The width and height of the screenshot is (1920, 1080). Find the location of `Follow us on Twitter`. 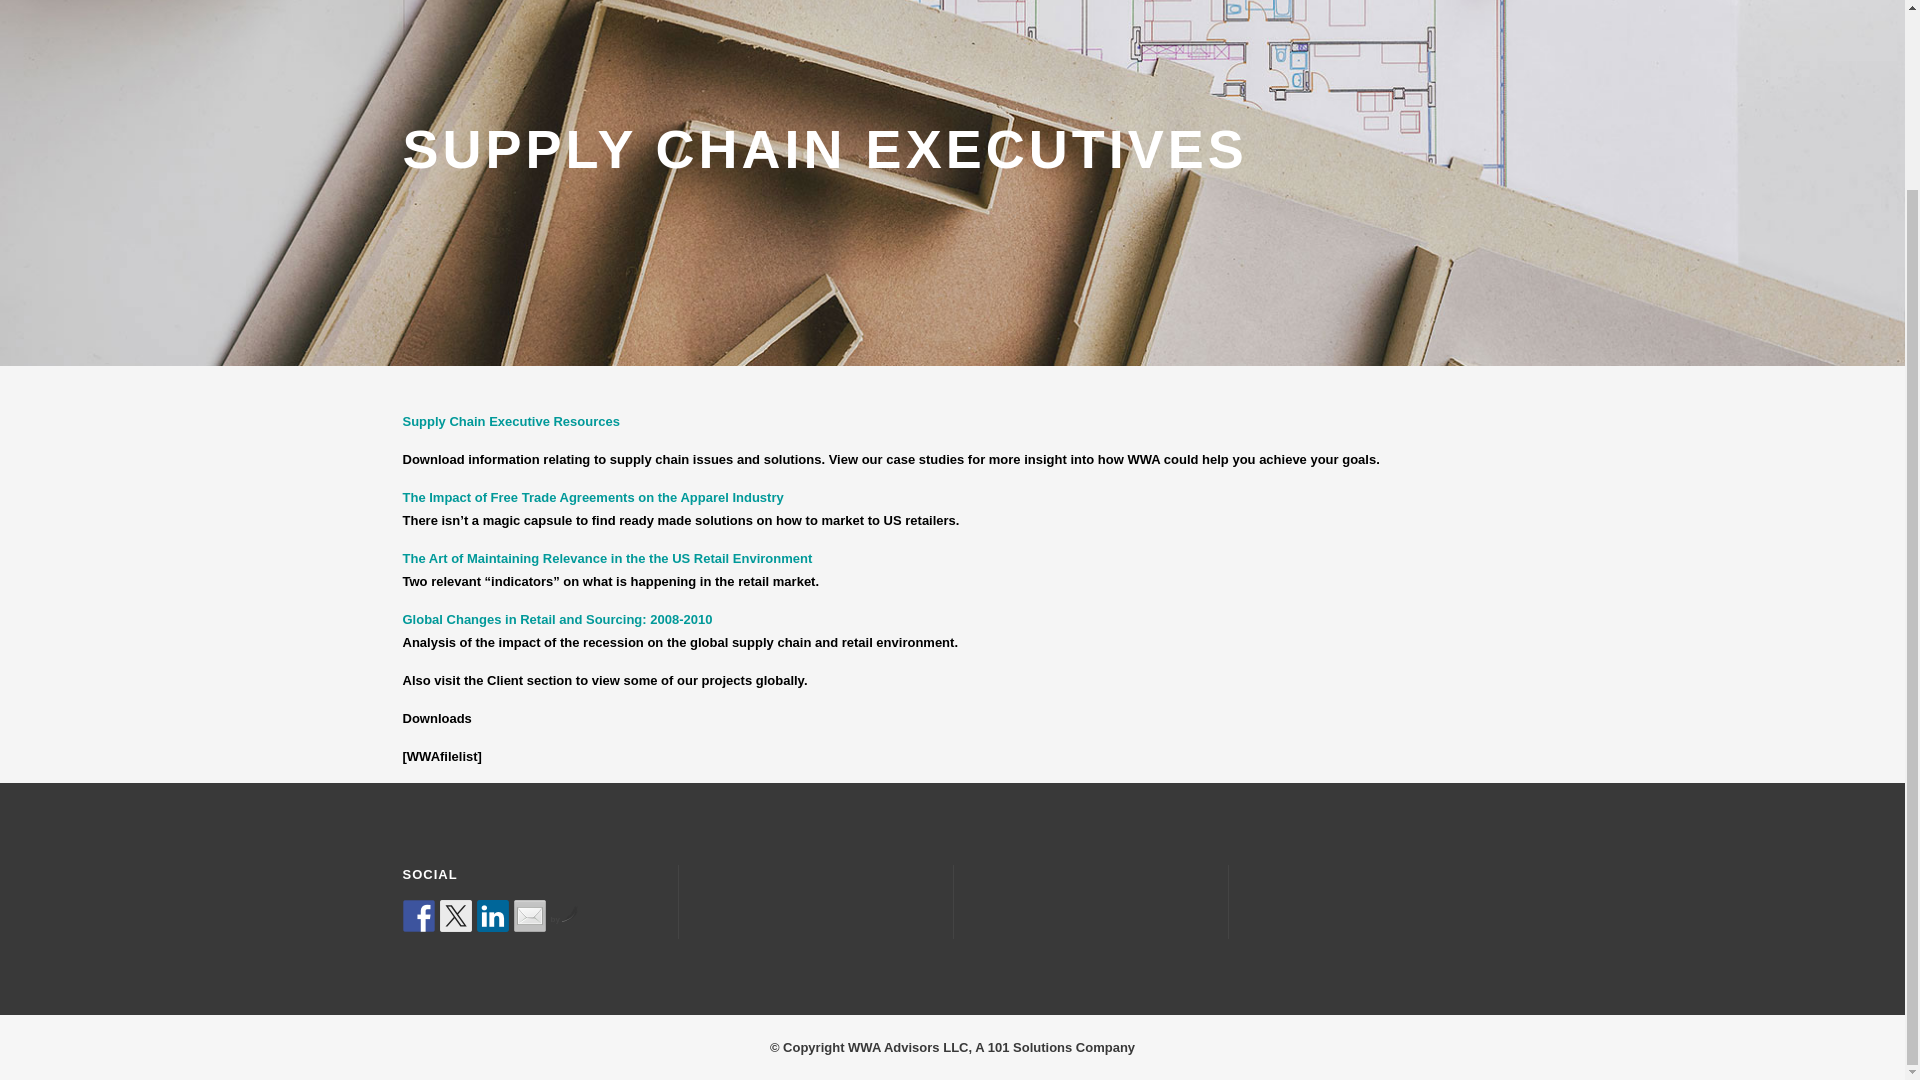

Follow us on Twitter is located at coordinates (456, 700).